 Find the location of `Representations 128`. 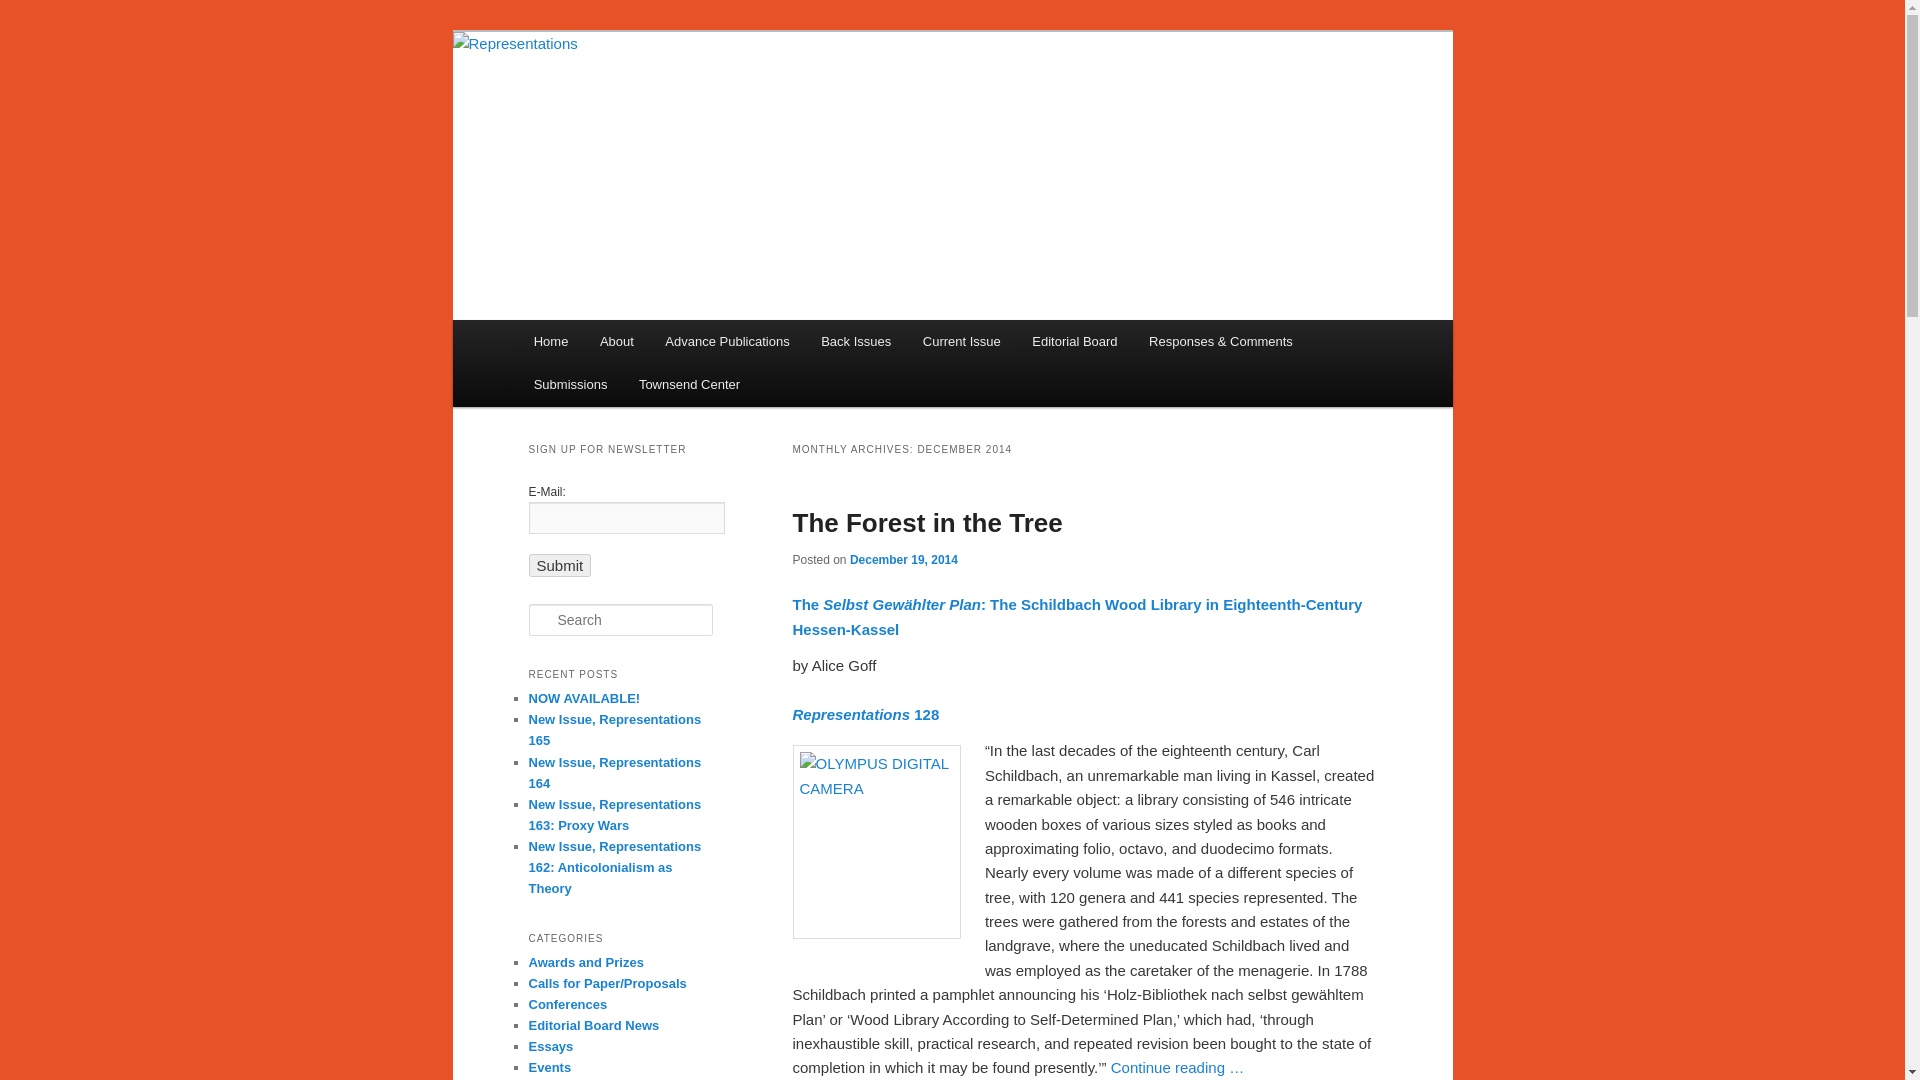

Representations 128 is located at coordinates (864, 714).